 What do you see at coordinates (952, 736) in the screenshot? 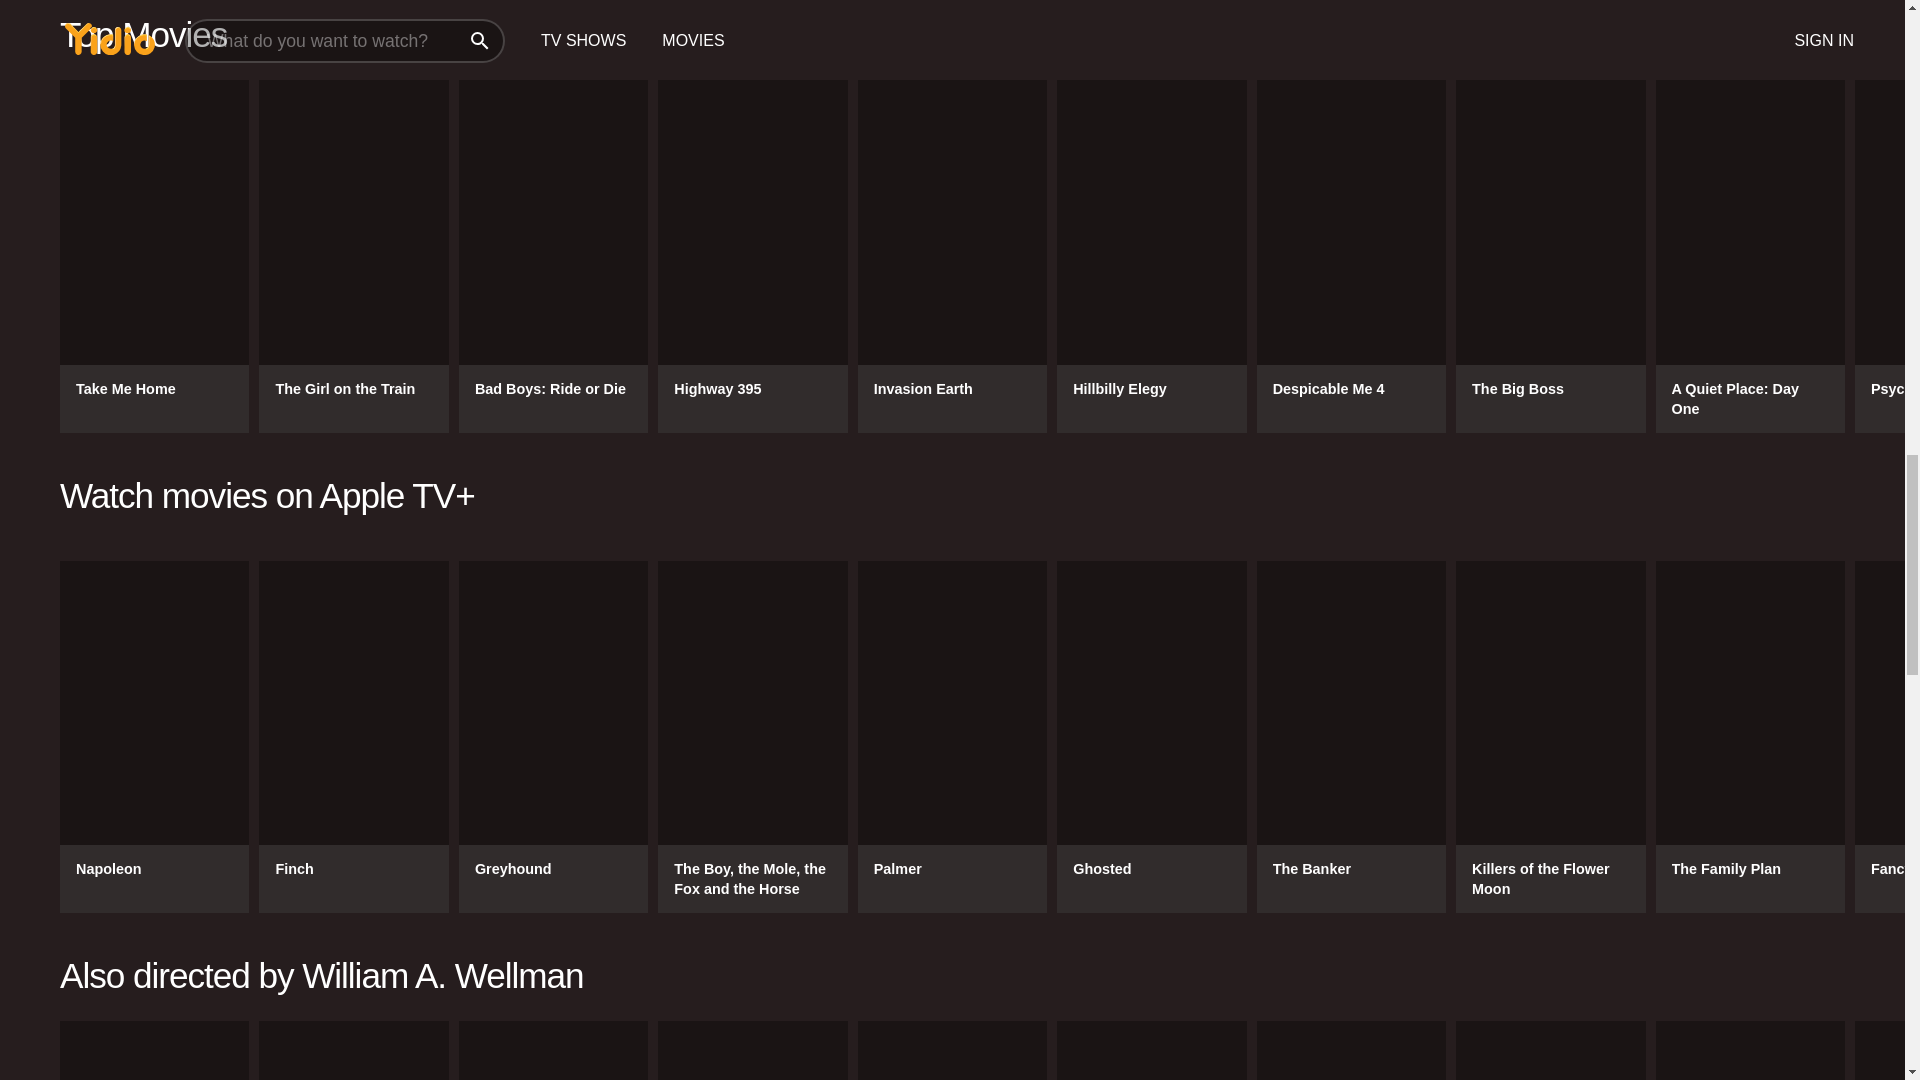
I see `Palmer` at bounding box center [952, 736].